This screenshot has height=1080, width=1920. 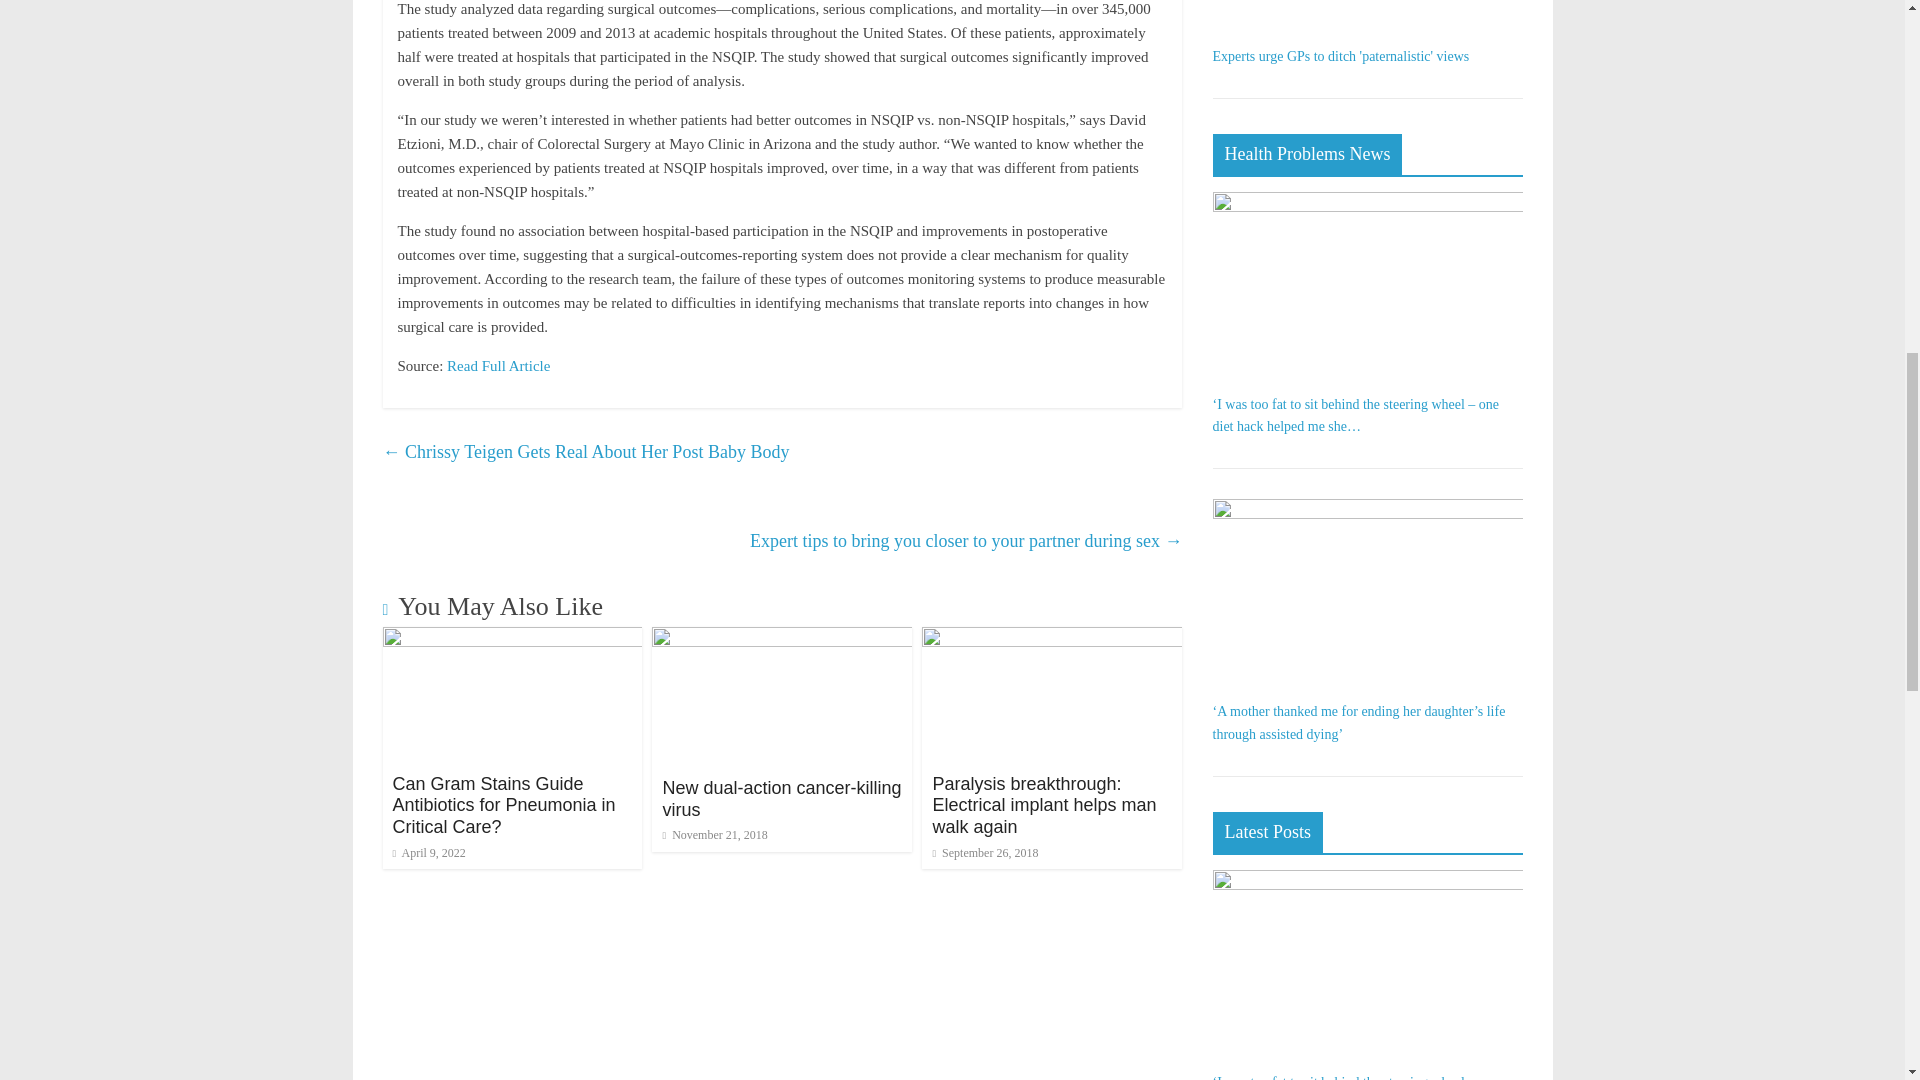 What do you see at coordinates (782, 639) in the screenshot?
I see `New dual-action cancer-killing virus` at bounding box center [782, 639].